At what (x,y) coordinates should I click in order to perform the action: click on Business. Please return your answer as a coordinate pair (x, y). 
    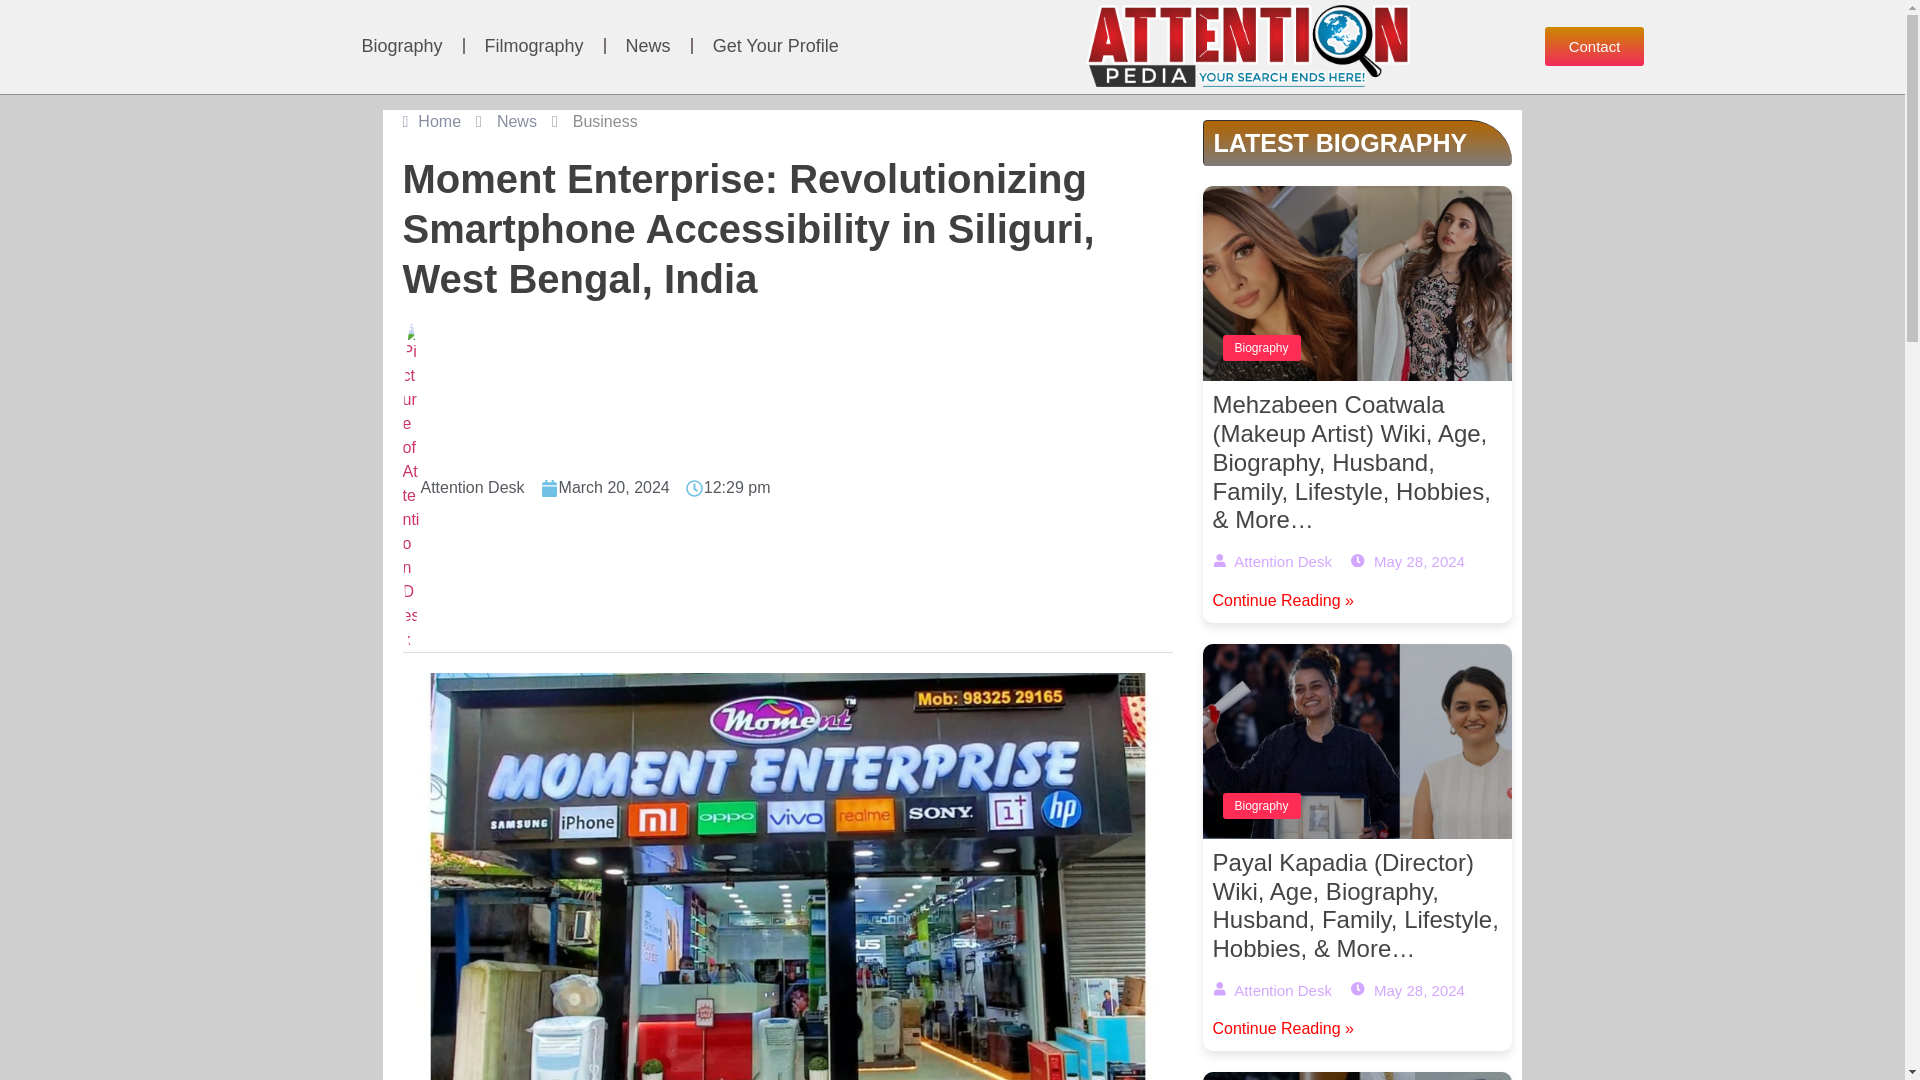
    Looking at the image, I should click on (604, 122).